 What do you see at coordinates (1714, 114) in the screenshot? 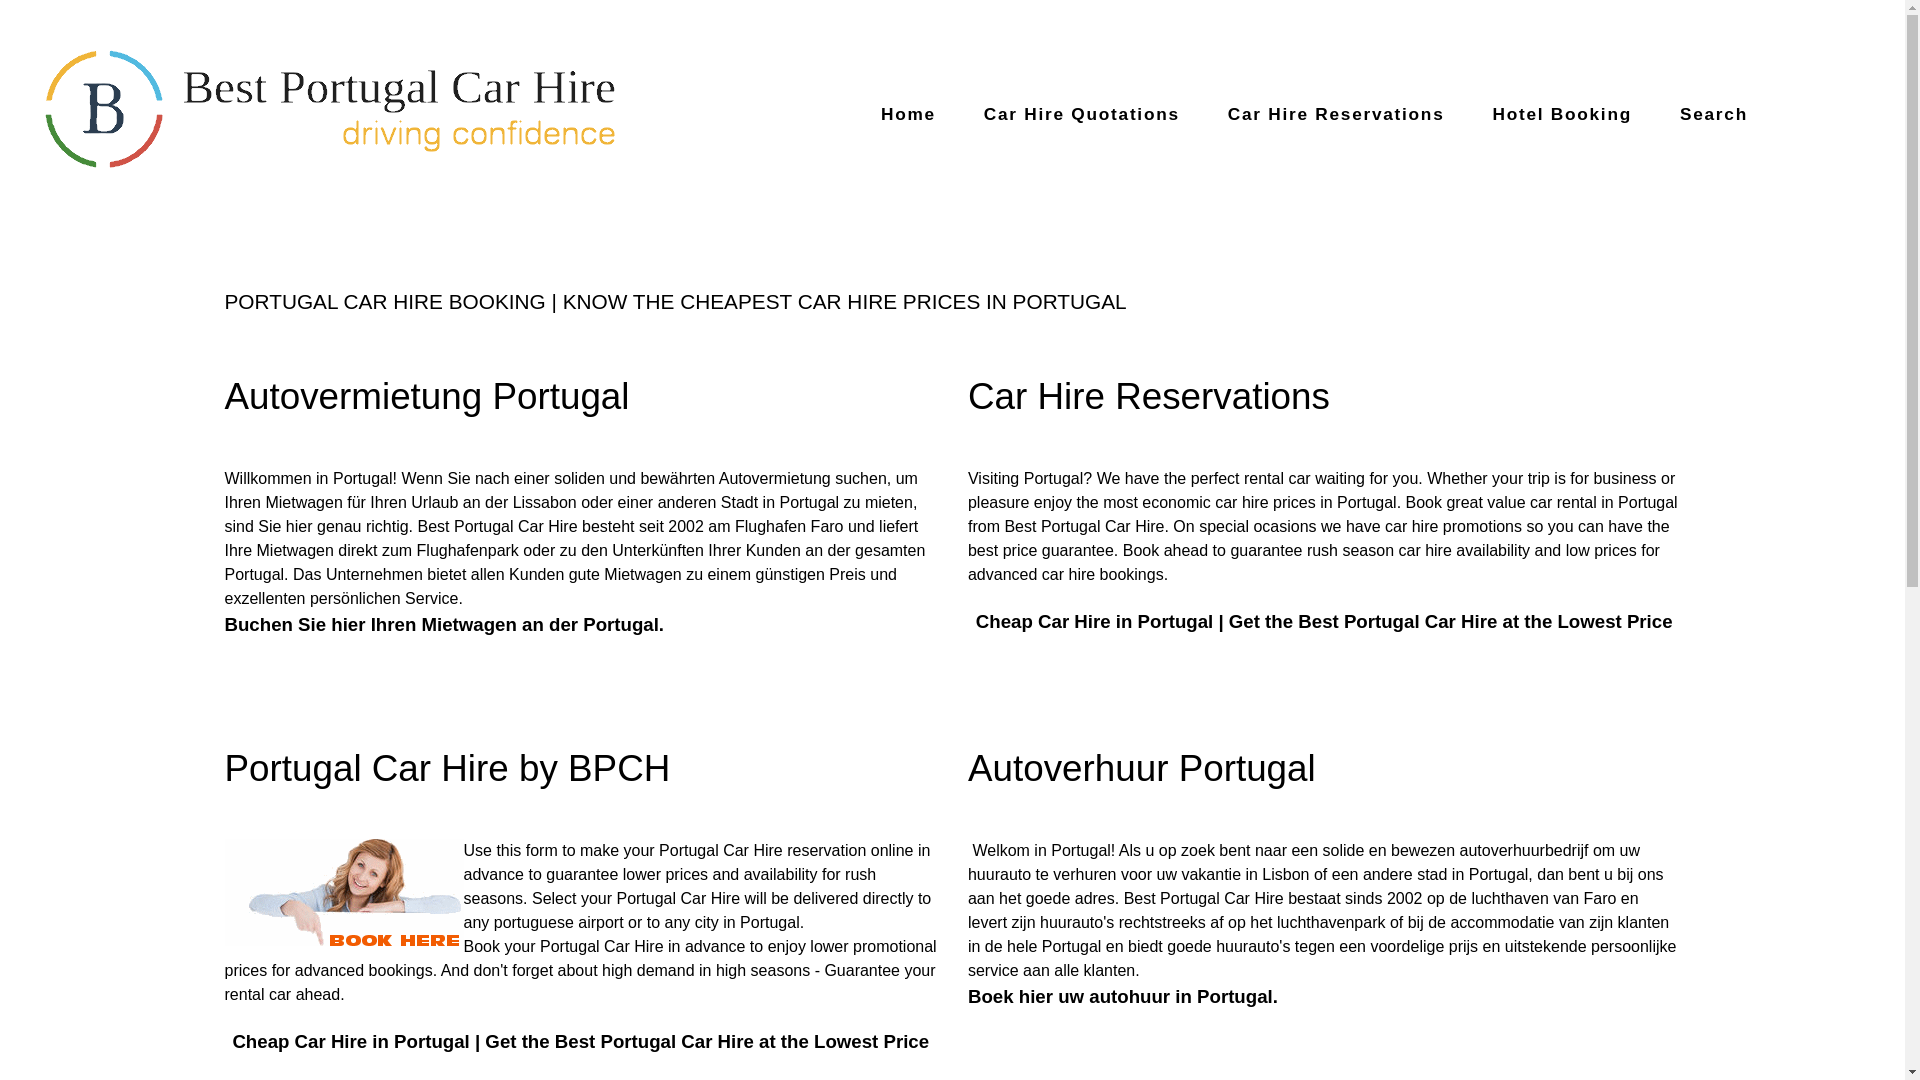
I see `Search` at bounding box center [1714, 114].